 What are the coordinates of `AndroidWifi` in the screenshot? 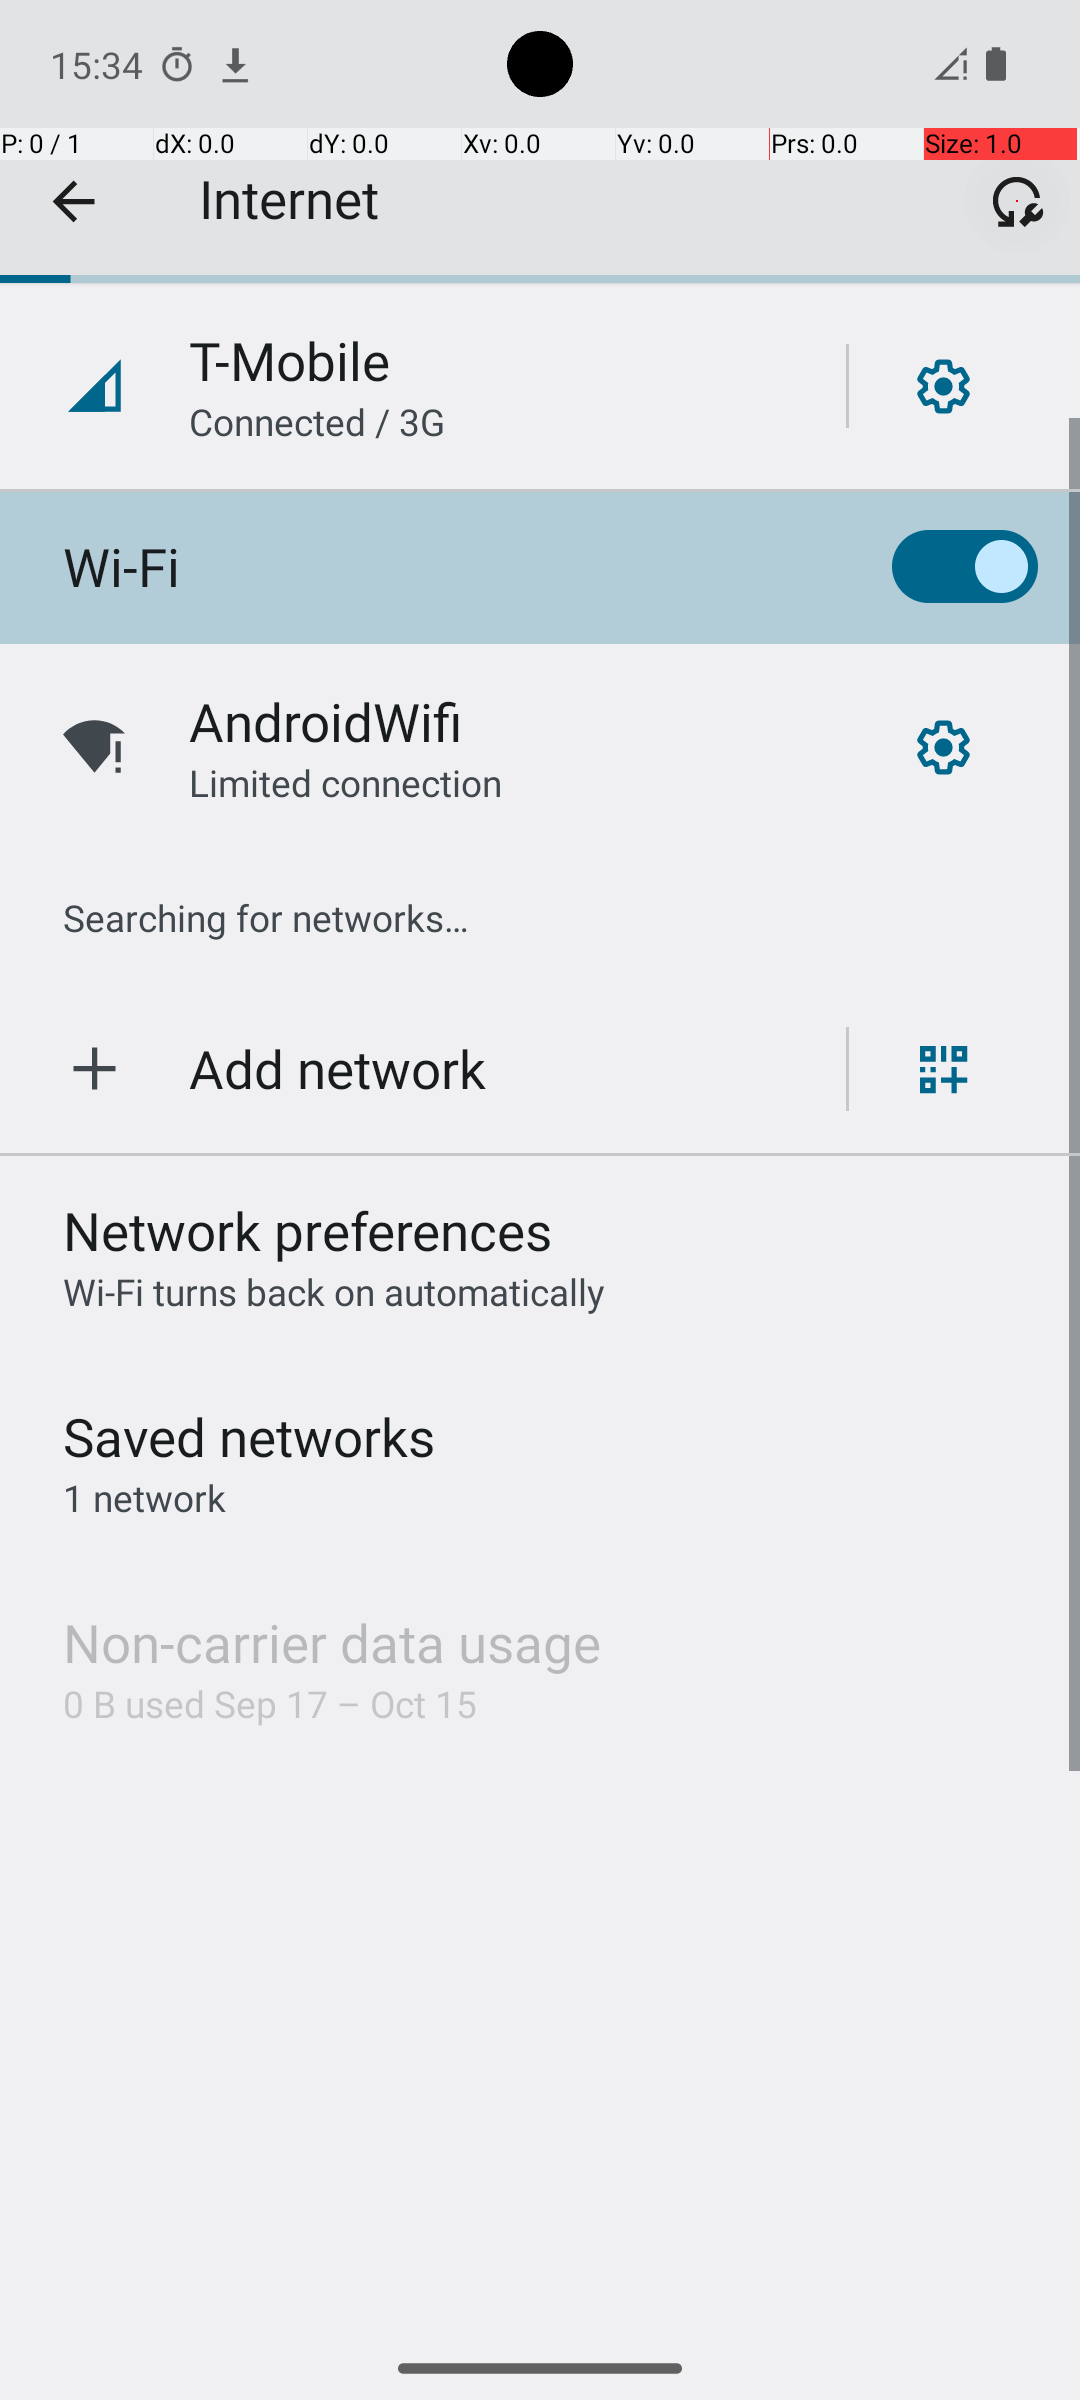 It's located at (326, 722).